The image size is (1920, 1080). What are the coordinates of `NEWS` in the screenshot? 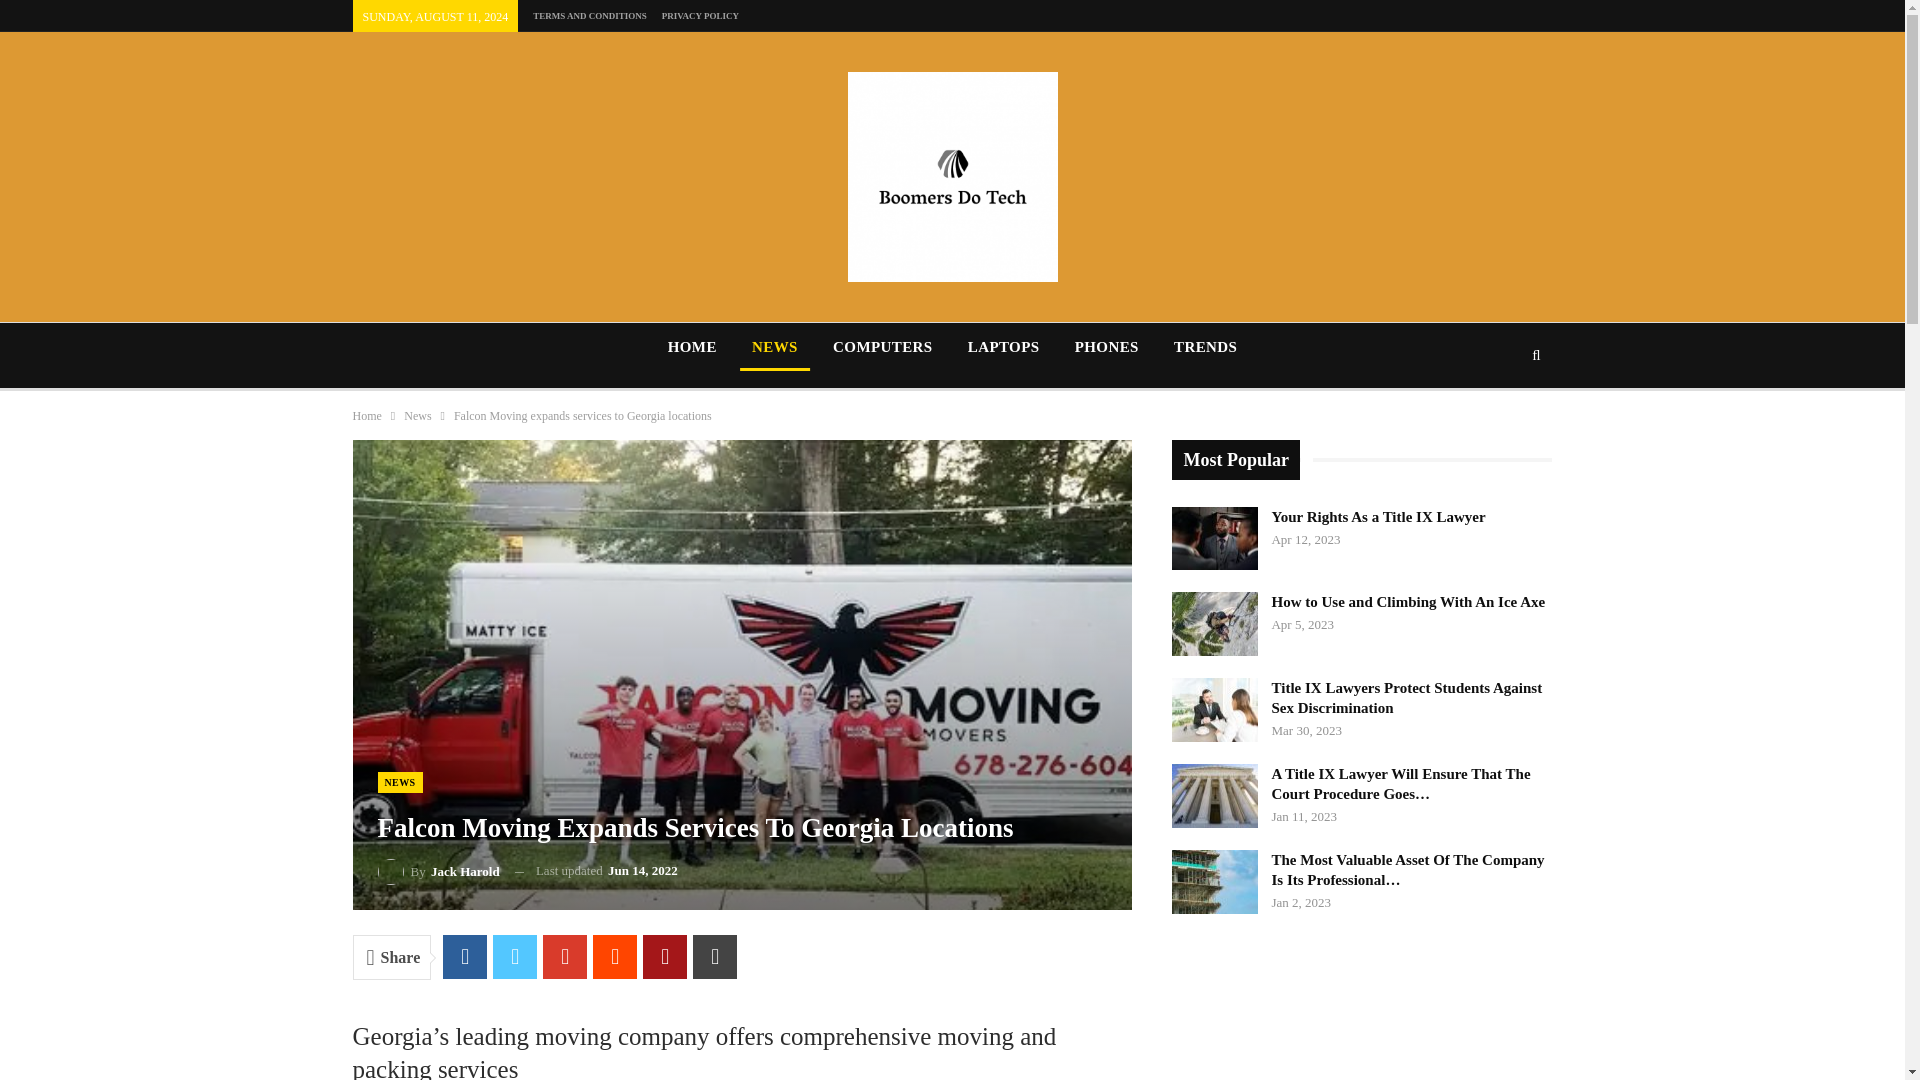 It's located at (400, 782).